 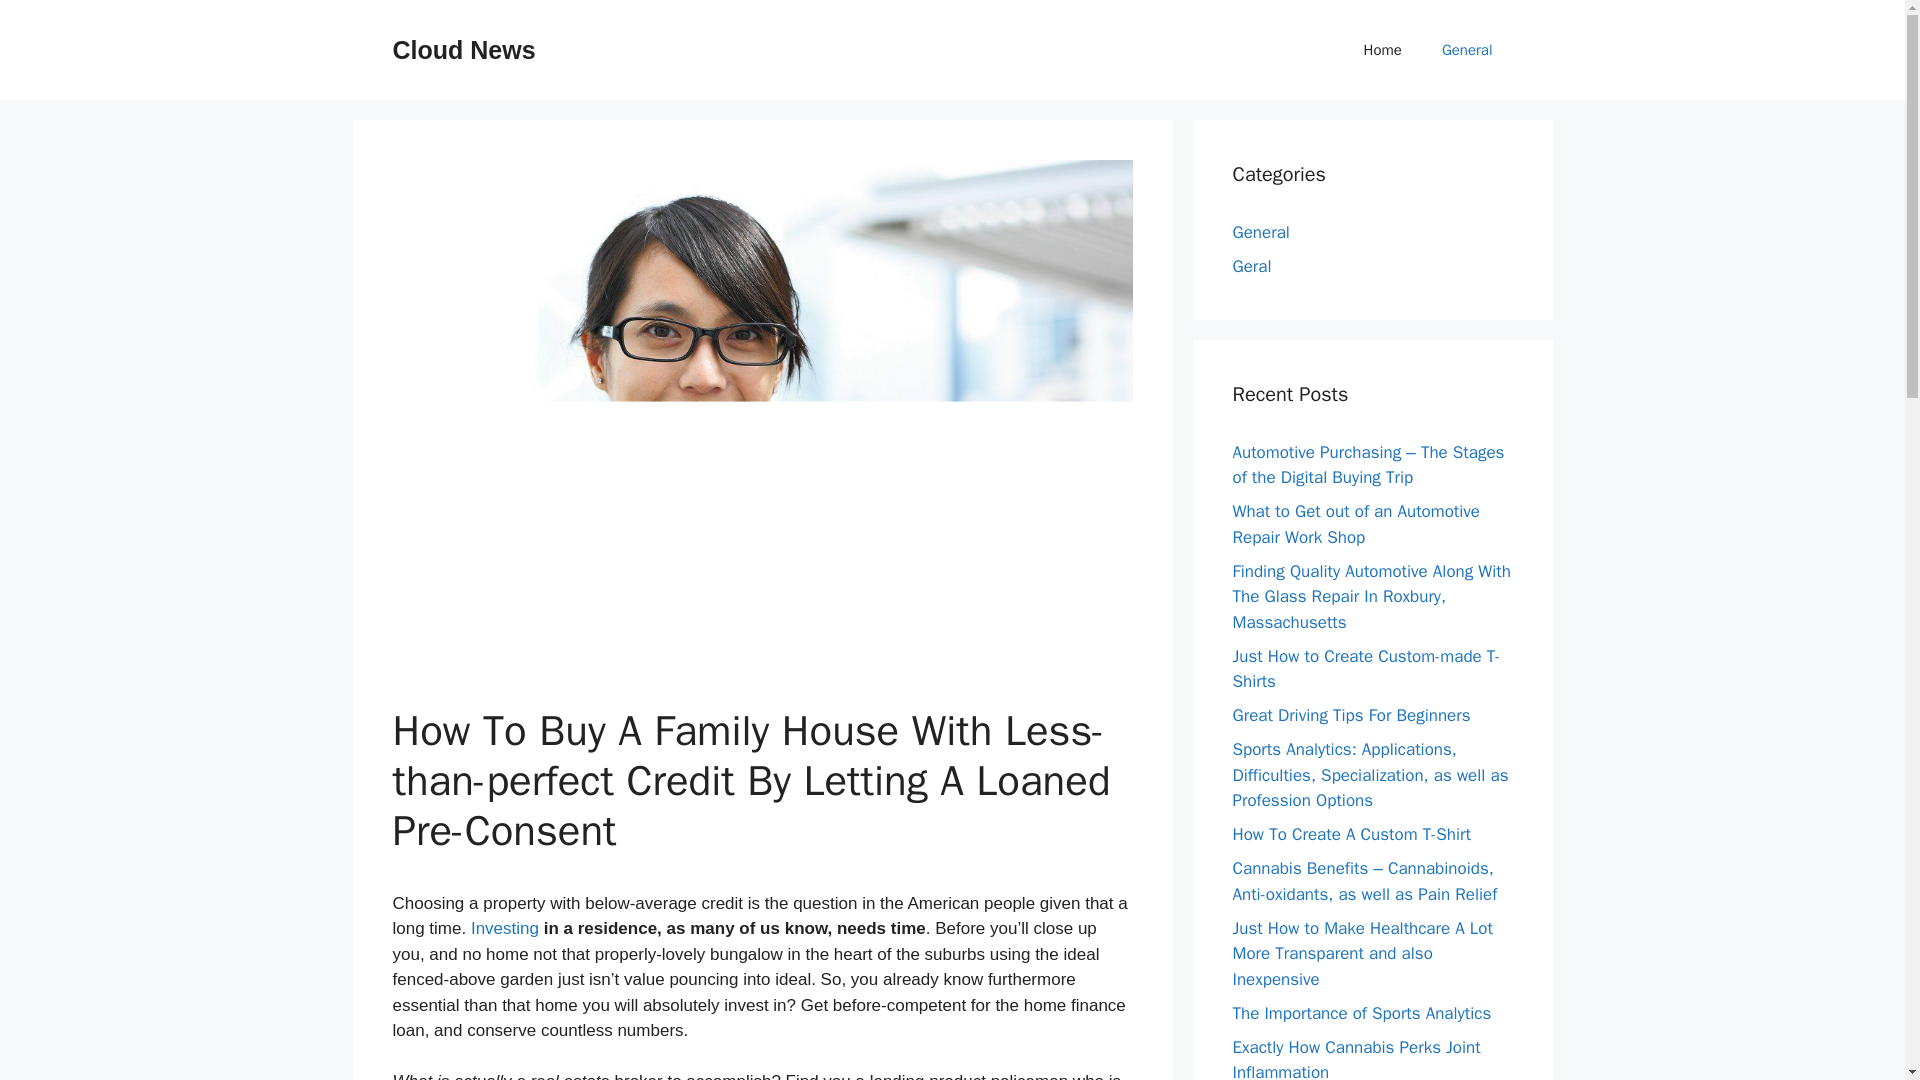 What do you see at coordinates (1356, 1058) in the screenshot?
I see `Exactly How Cannabis Perks Joint Inflammation` at bounding box center [1356, 1058].